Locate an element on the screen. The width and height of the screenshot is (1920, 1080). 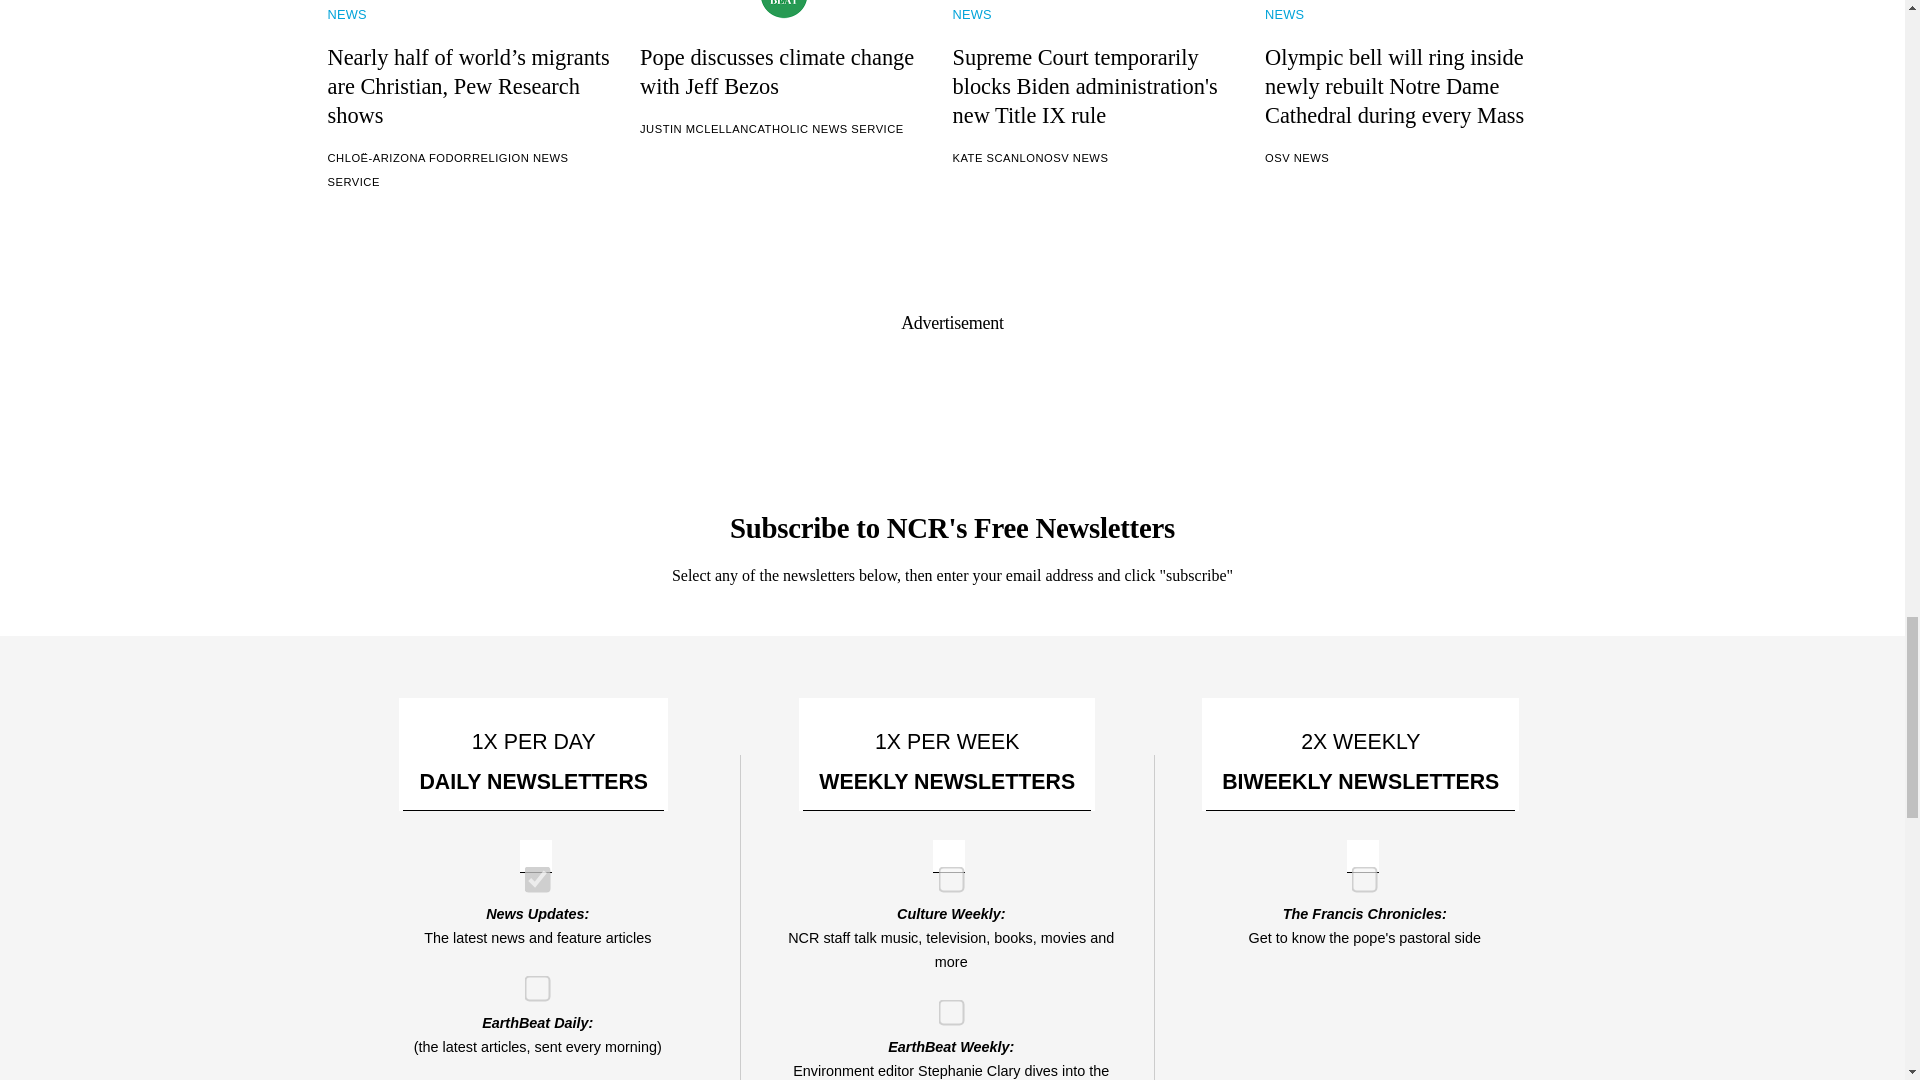
efa1b974a2 is located at coordinates (530, 982).